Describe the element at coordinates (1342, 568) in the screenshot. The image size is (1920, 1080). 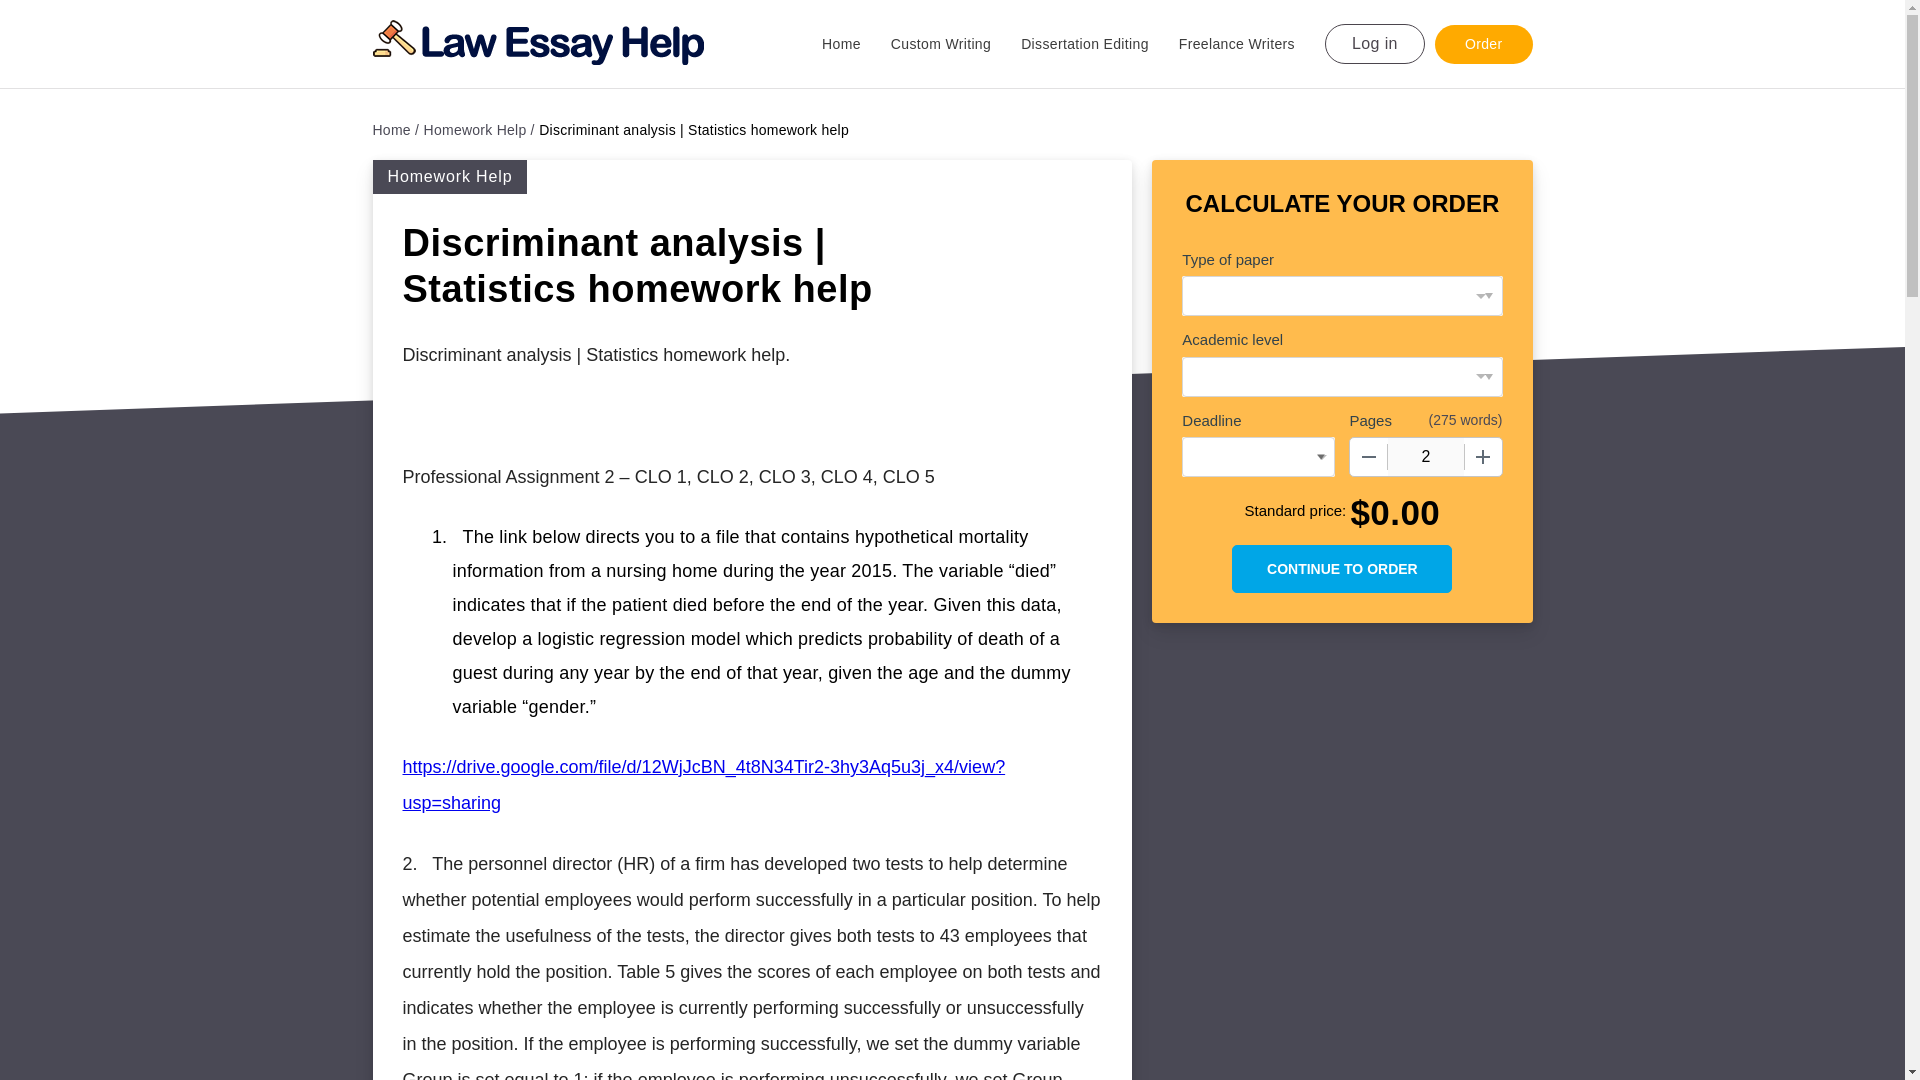
I see `Continue to order` at that location.